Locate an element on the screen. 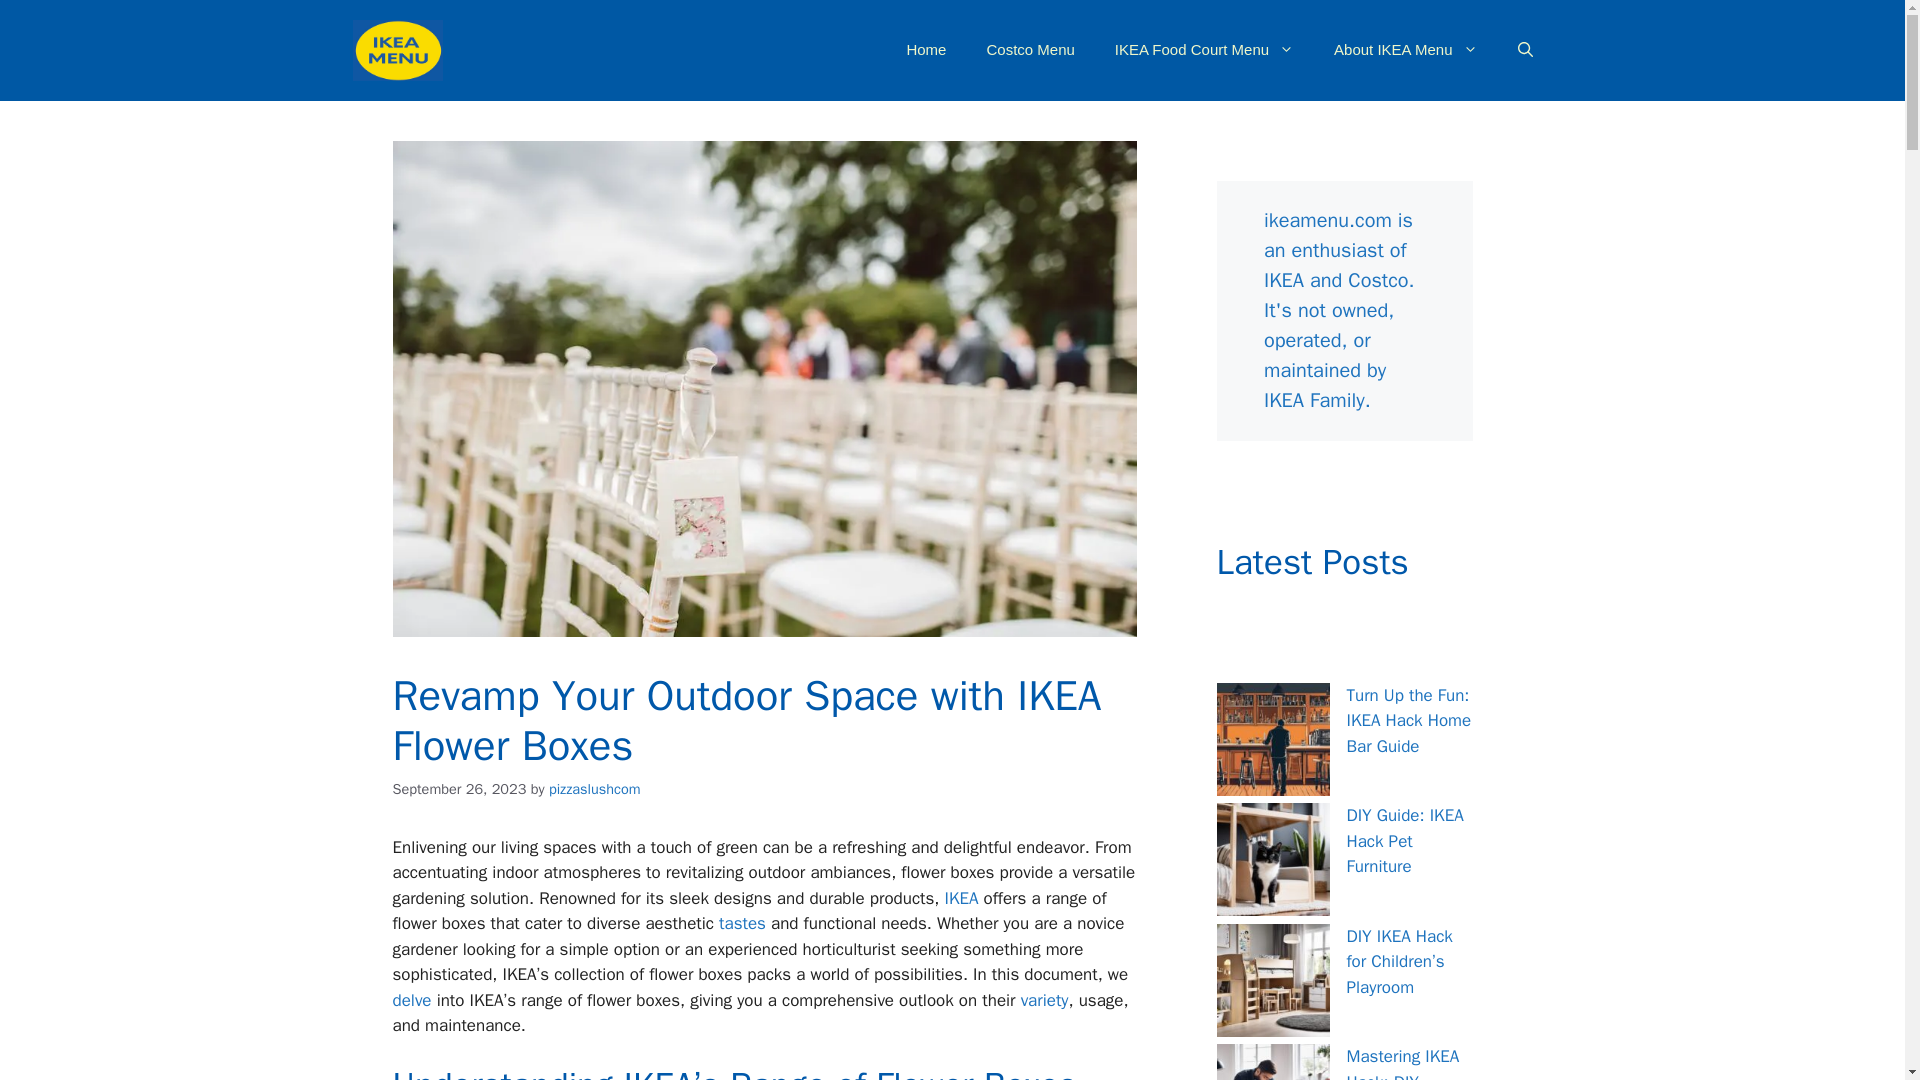 This screenshot has height=1080, width=1920. View all posts by pizzaslushcom is located at coordinates (595, 788).